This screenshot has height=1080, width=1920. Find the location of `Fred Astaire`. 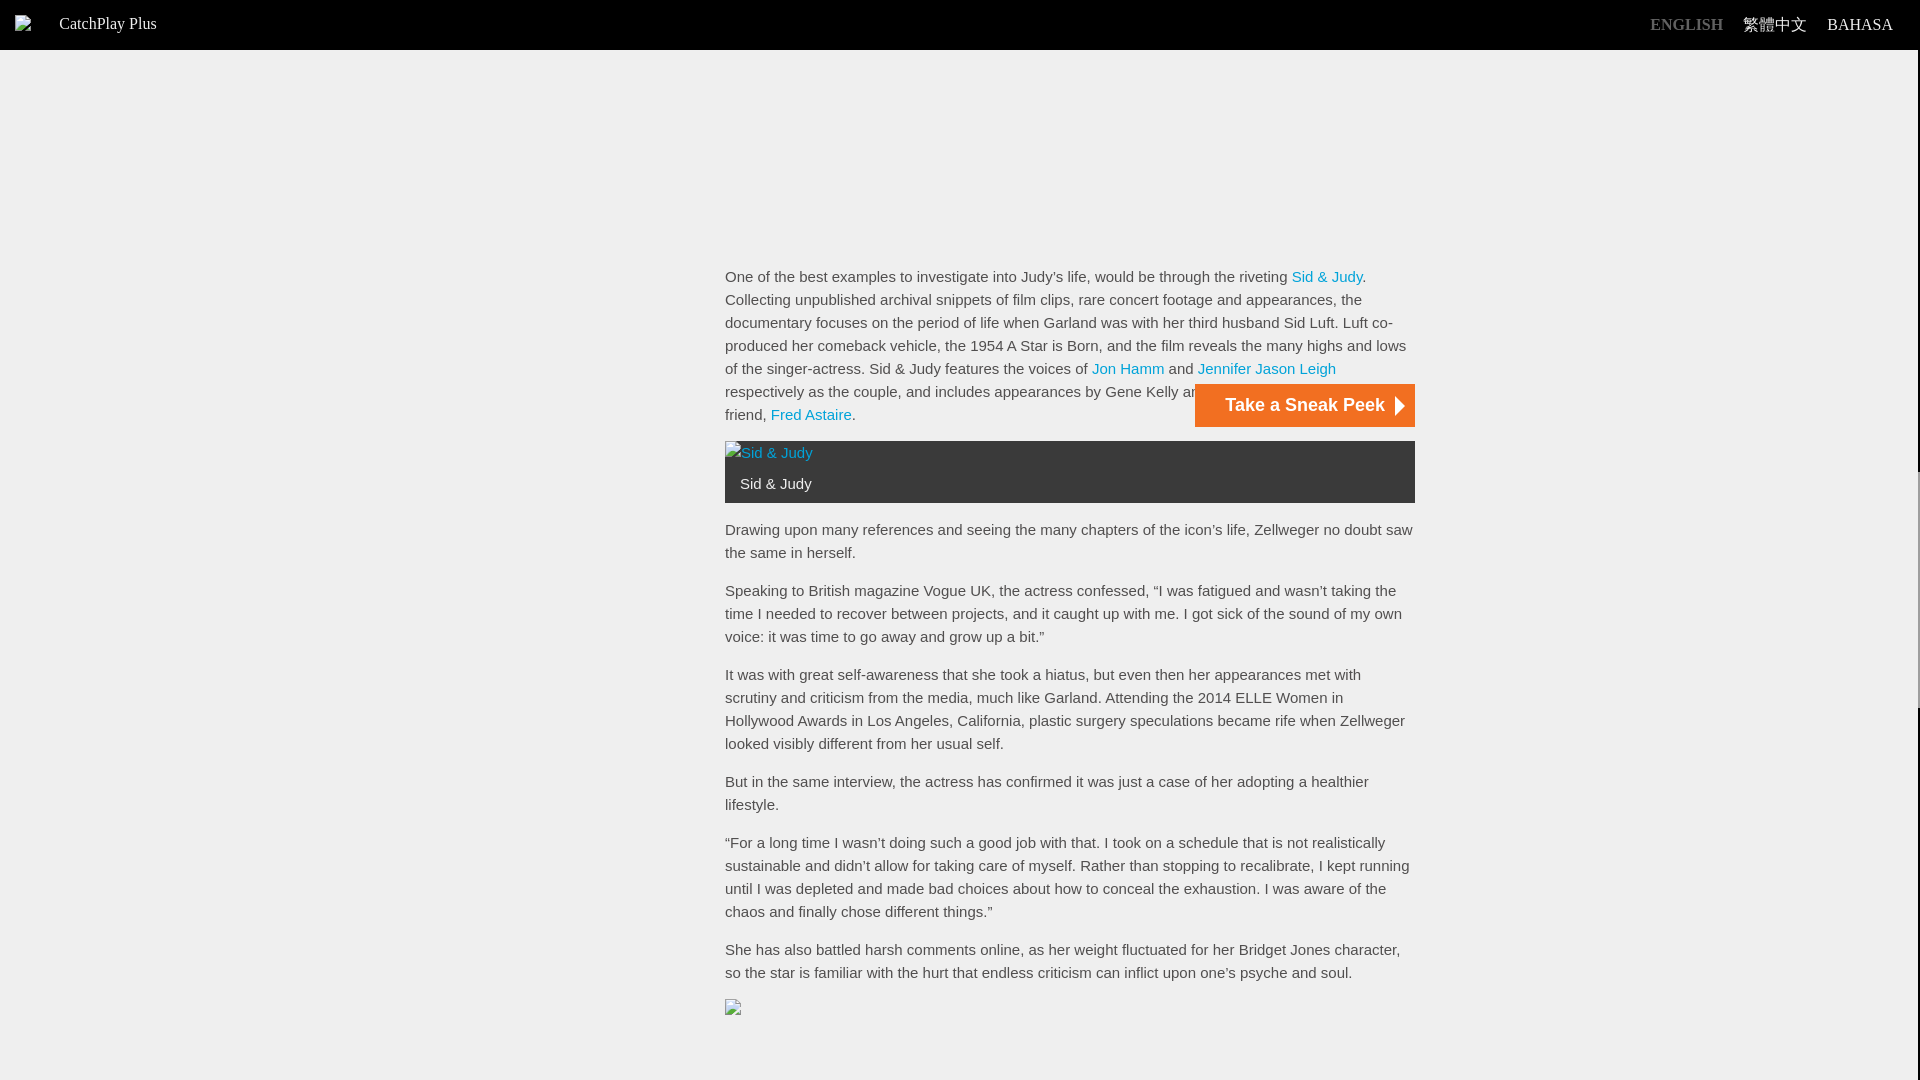

Fred Astaire is located at coordinates (812, 414).